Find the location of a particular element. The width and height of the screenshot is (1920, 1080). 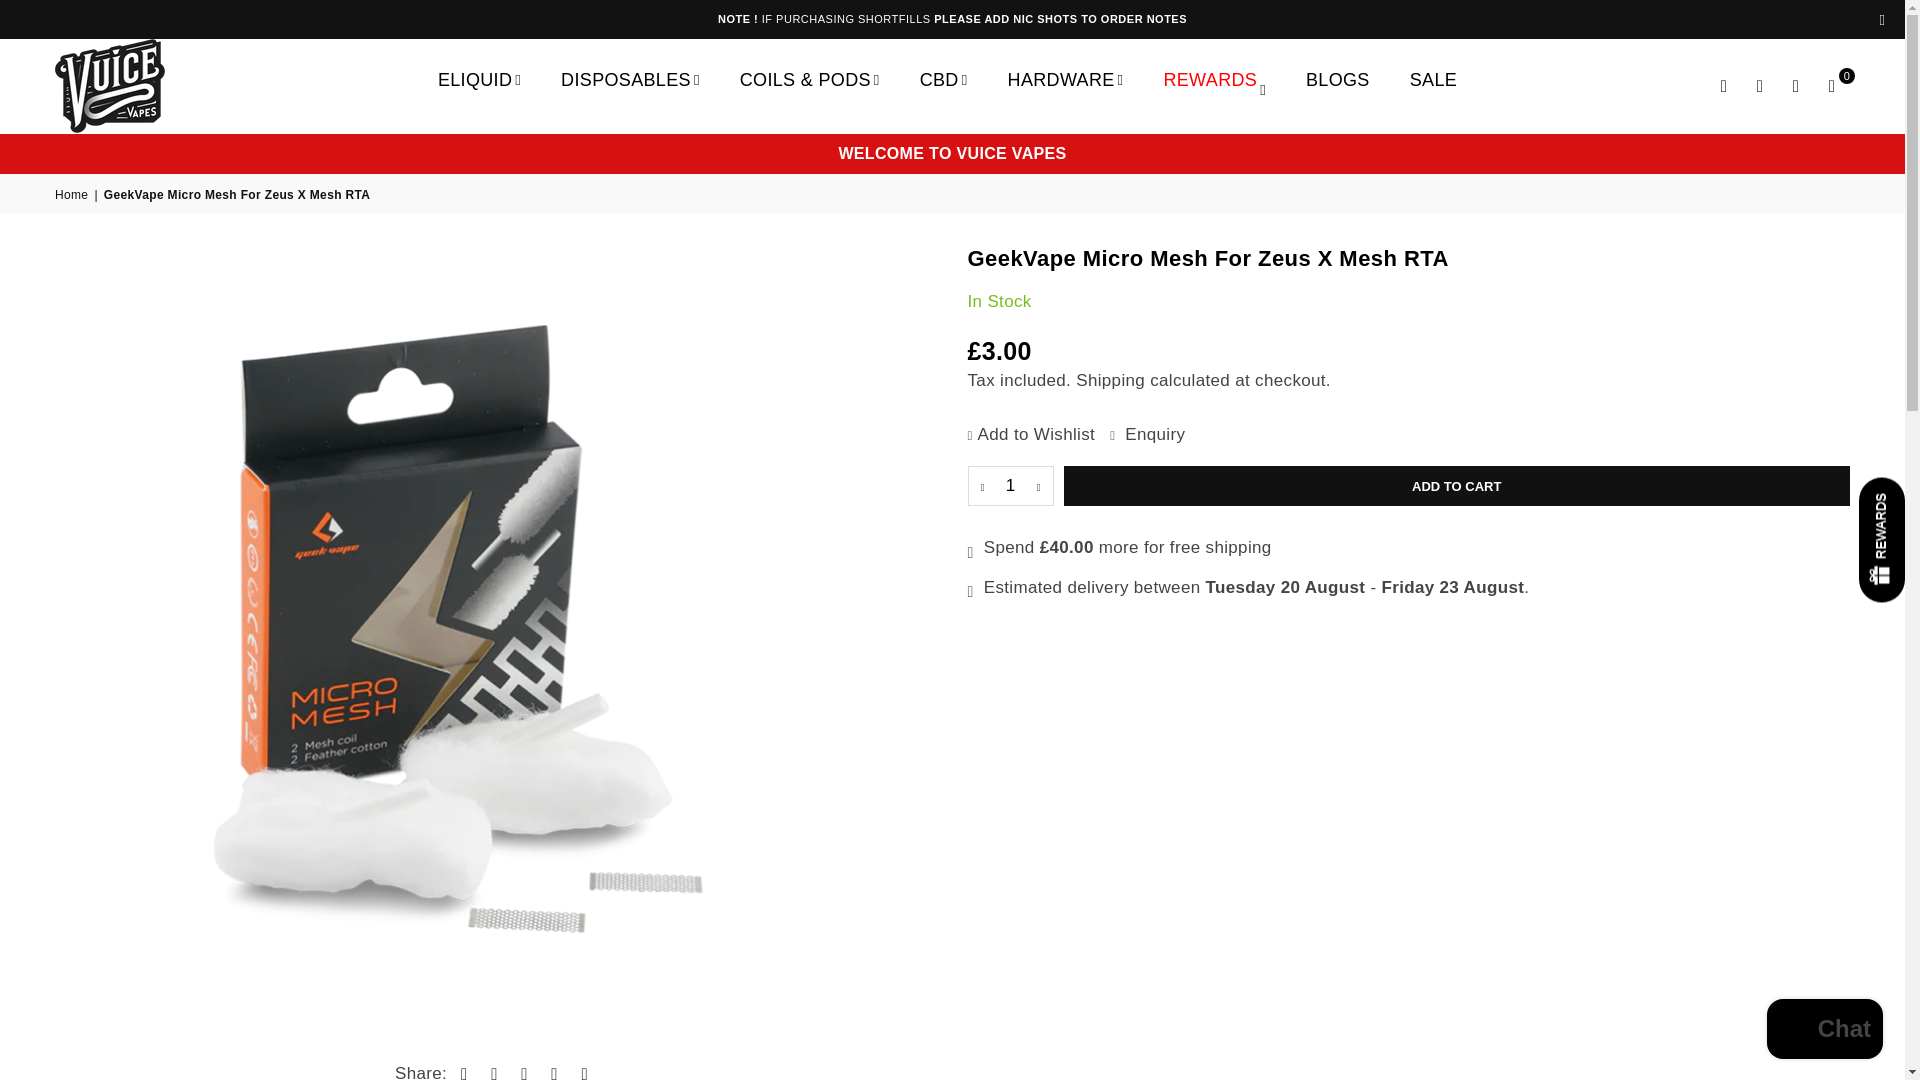

Wishlist is located at coordinates (1796, 86).